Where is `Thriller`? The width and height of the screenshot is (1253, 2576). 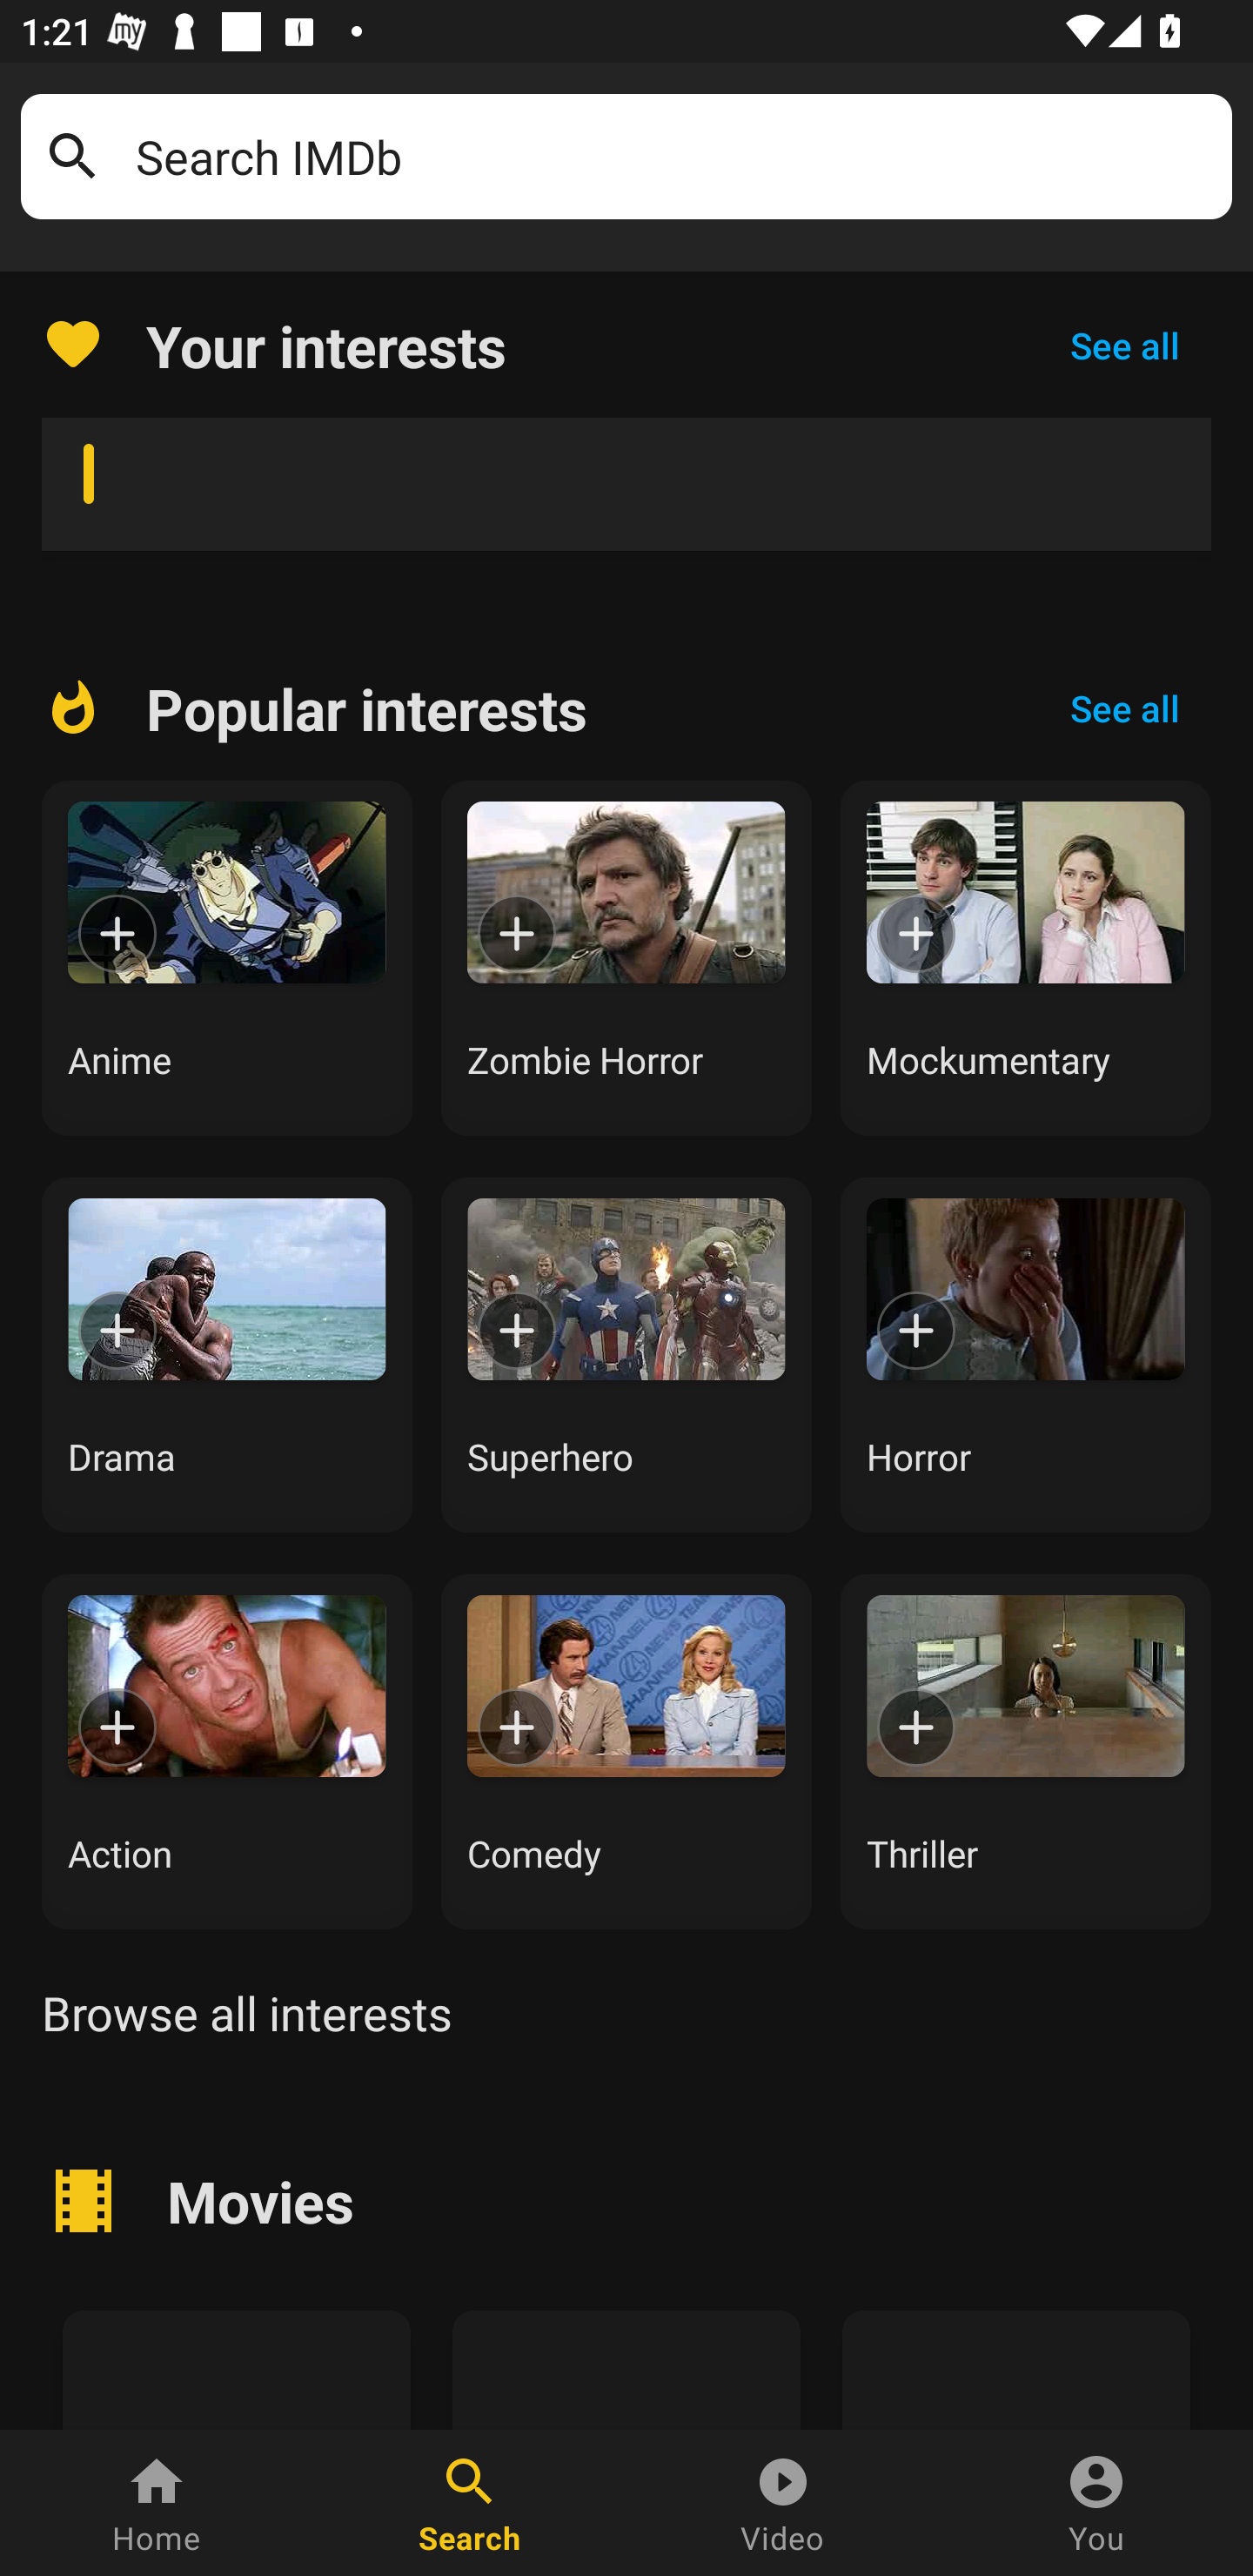 Thriller is located at coordinates (1026, 1751).